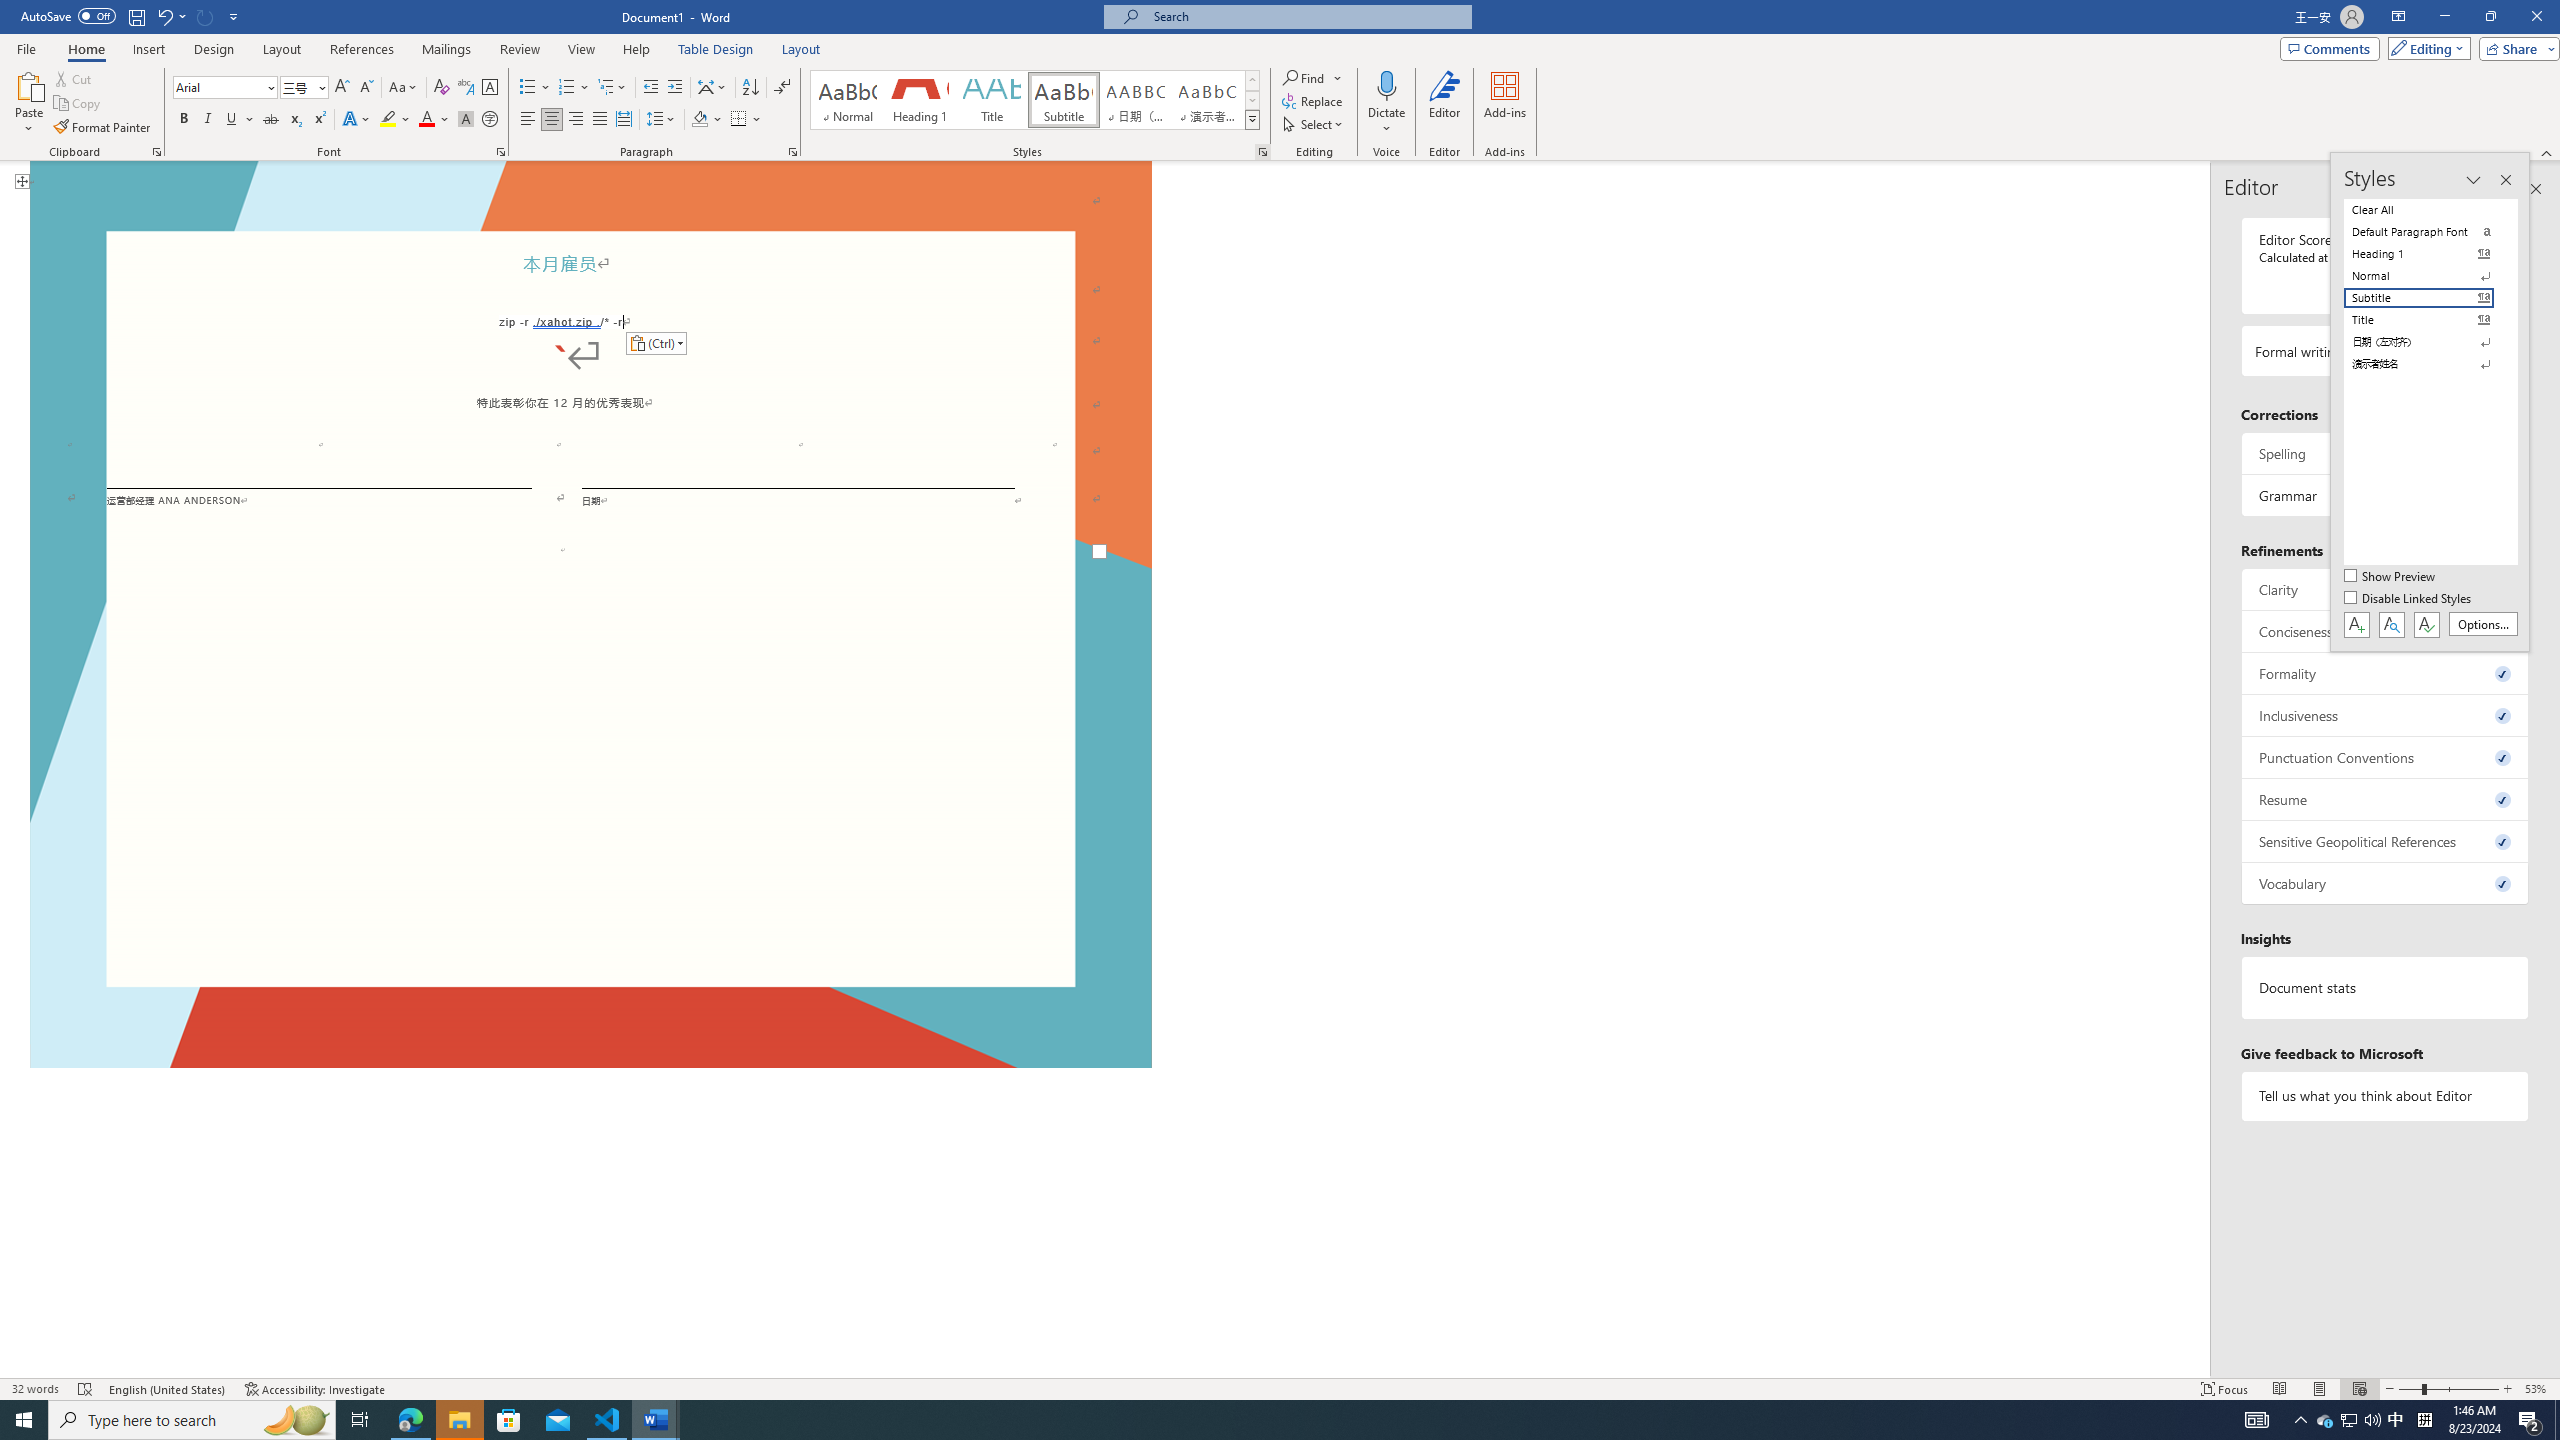 This screenshot has height=1440, width=2560. I want to click on Editing, so click(2425, 48).